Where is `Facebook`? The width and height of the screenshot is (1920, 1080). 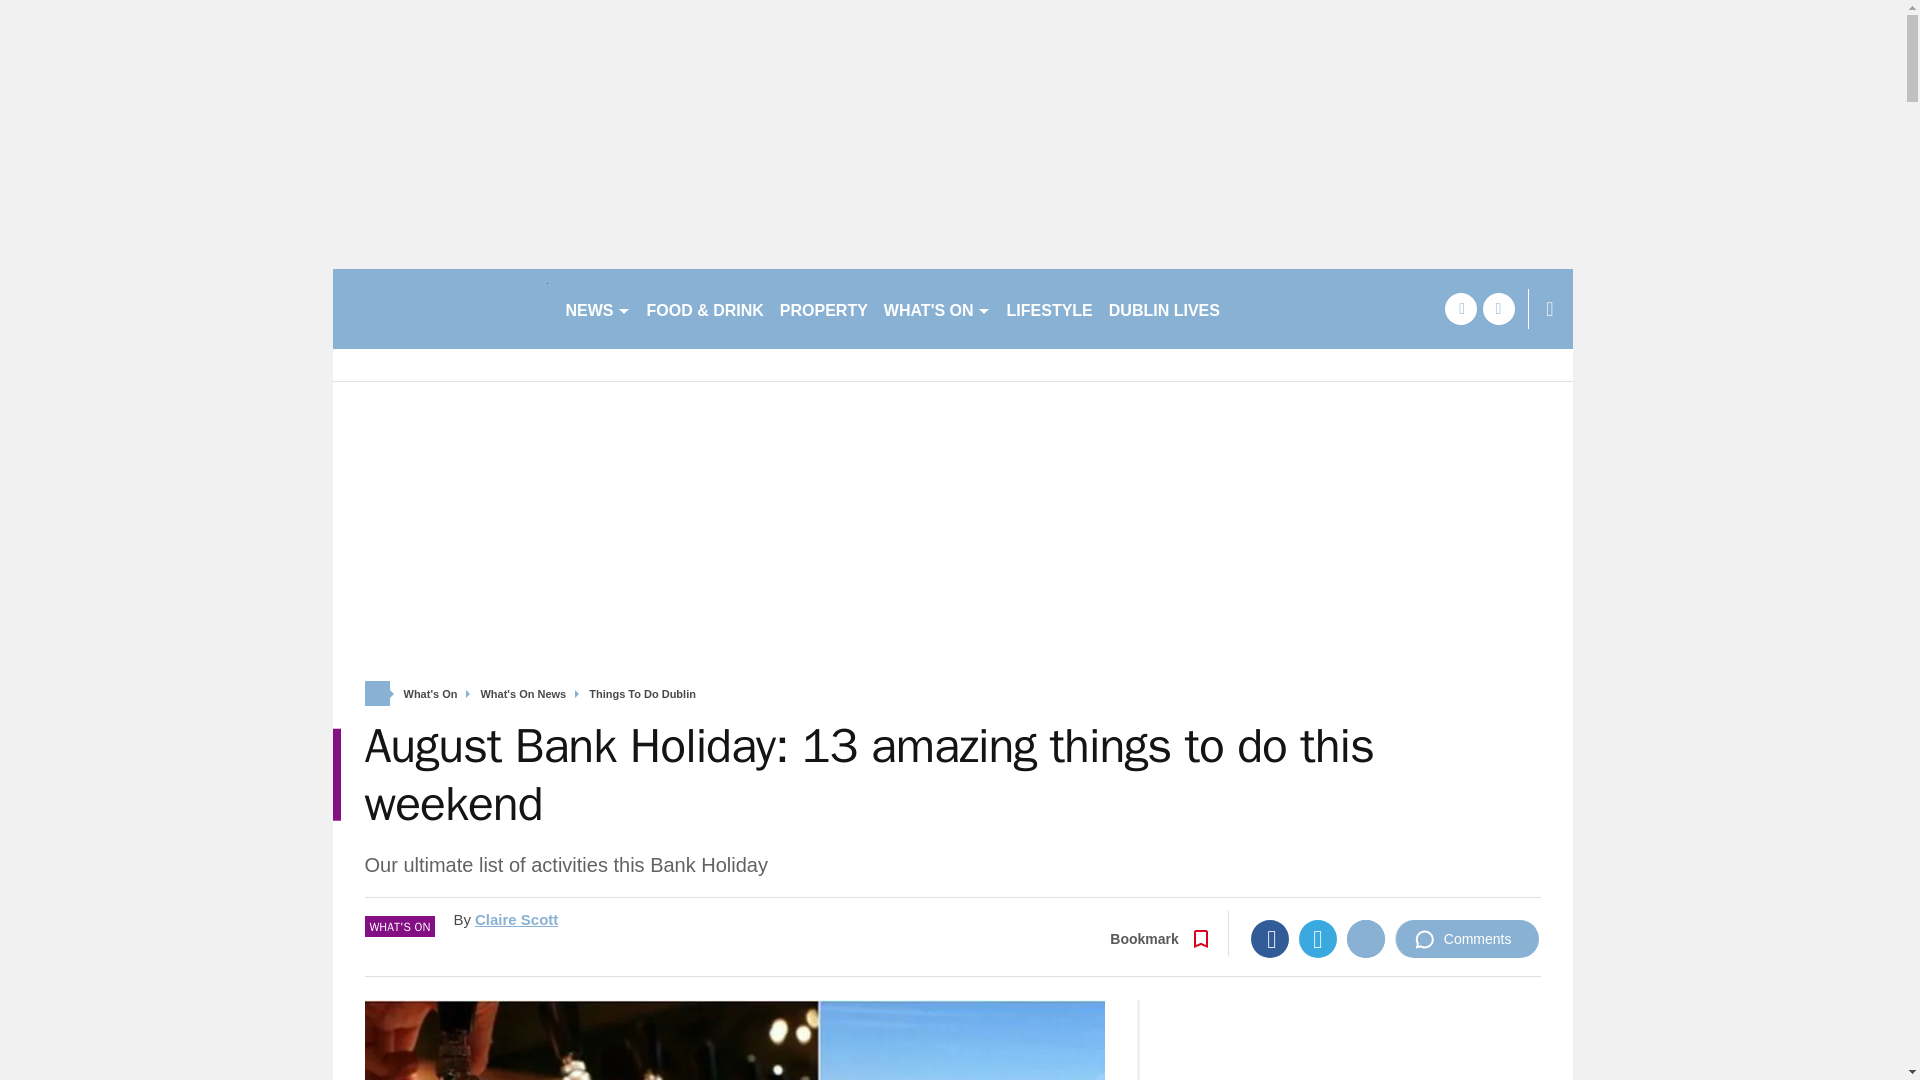
Facebook is located at coordinates (1270, 938).